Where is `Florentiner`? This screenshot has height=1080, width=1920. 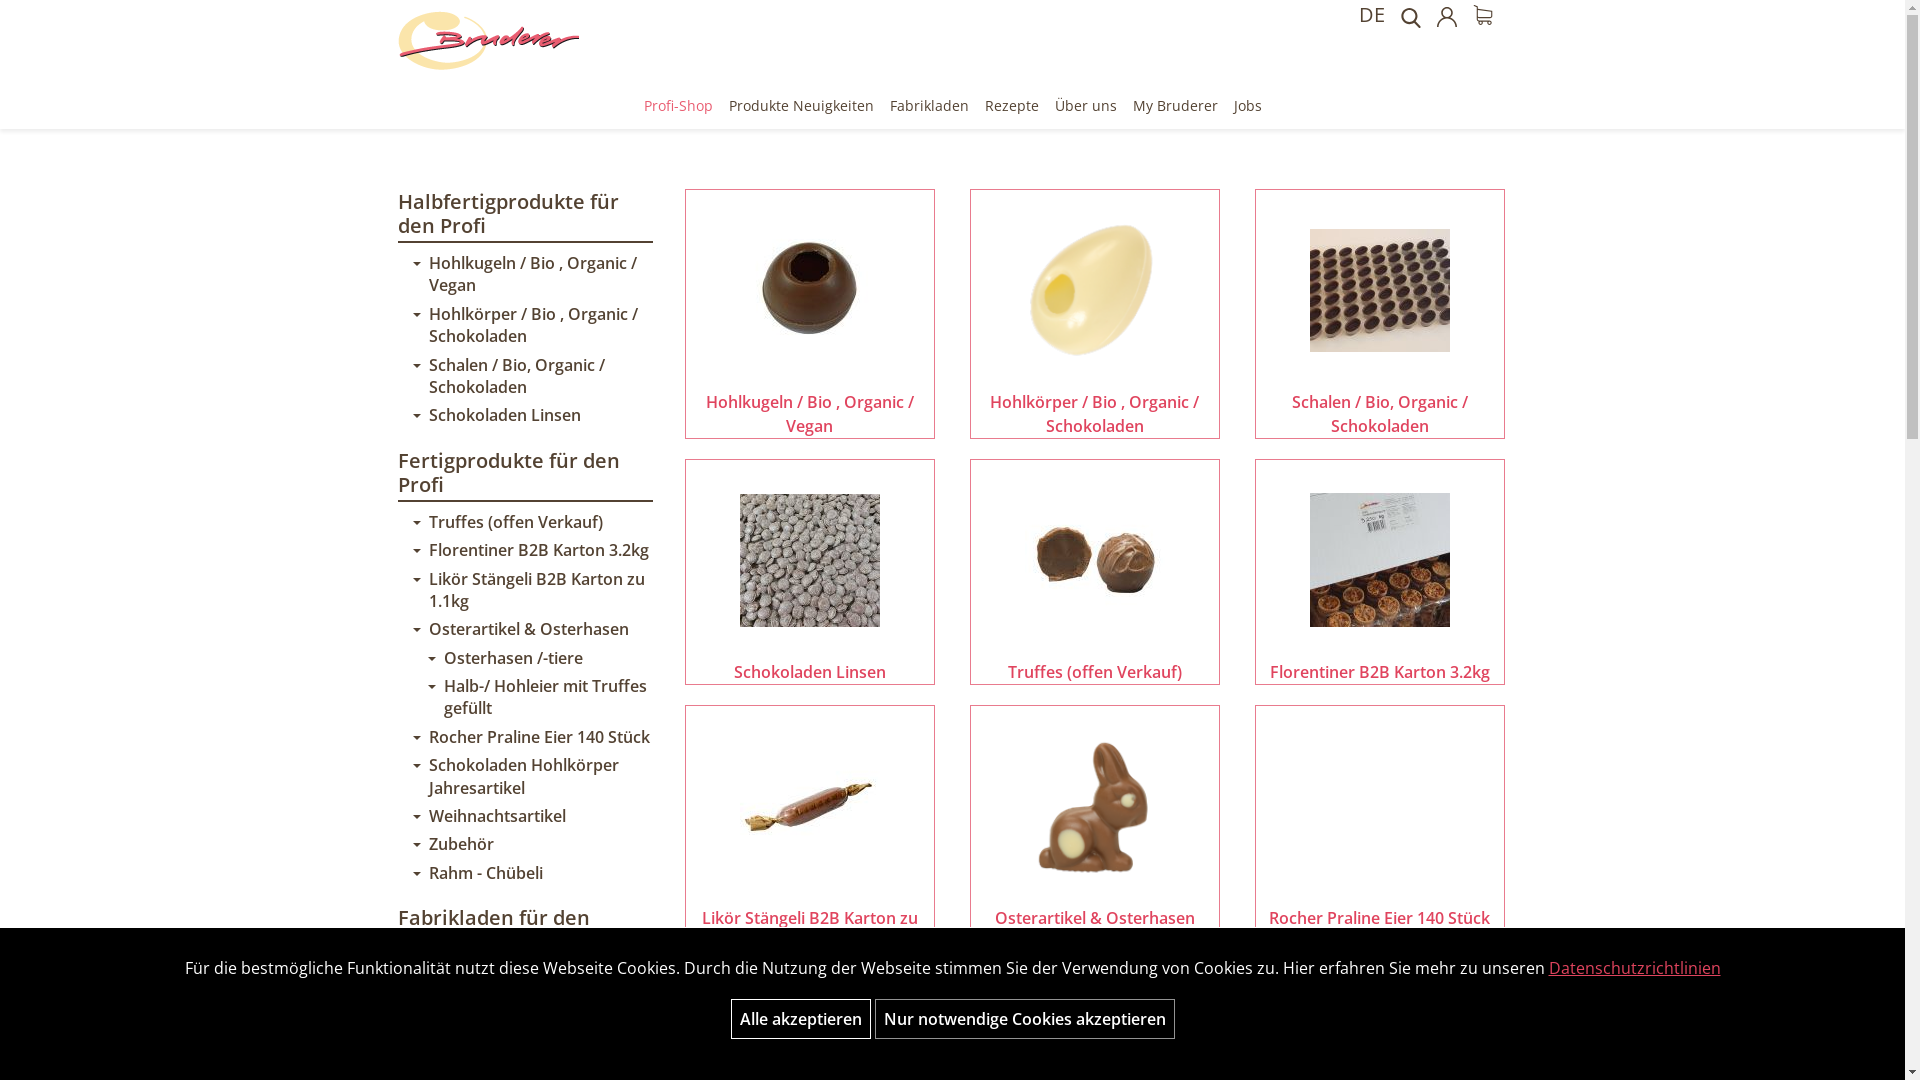 Florentiner is located at coordinates (532, 1064).